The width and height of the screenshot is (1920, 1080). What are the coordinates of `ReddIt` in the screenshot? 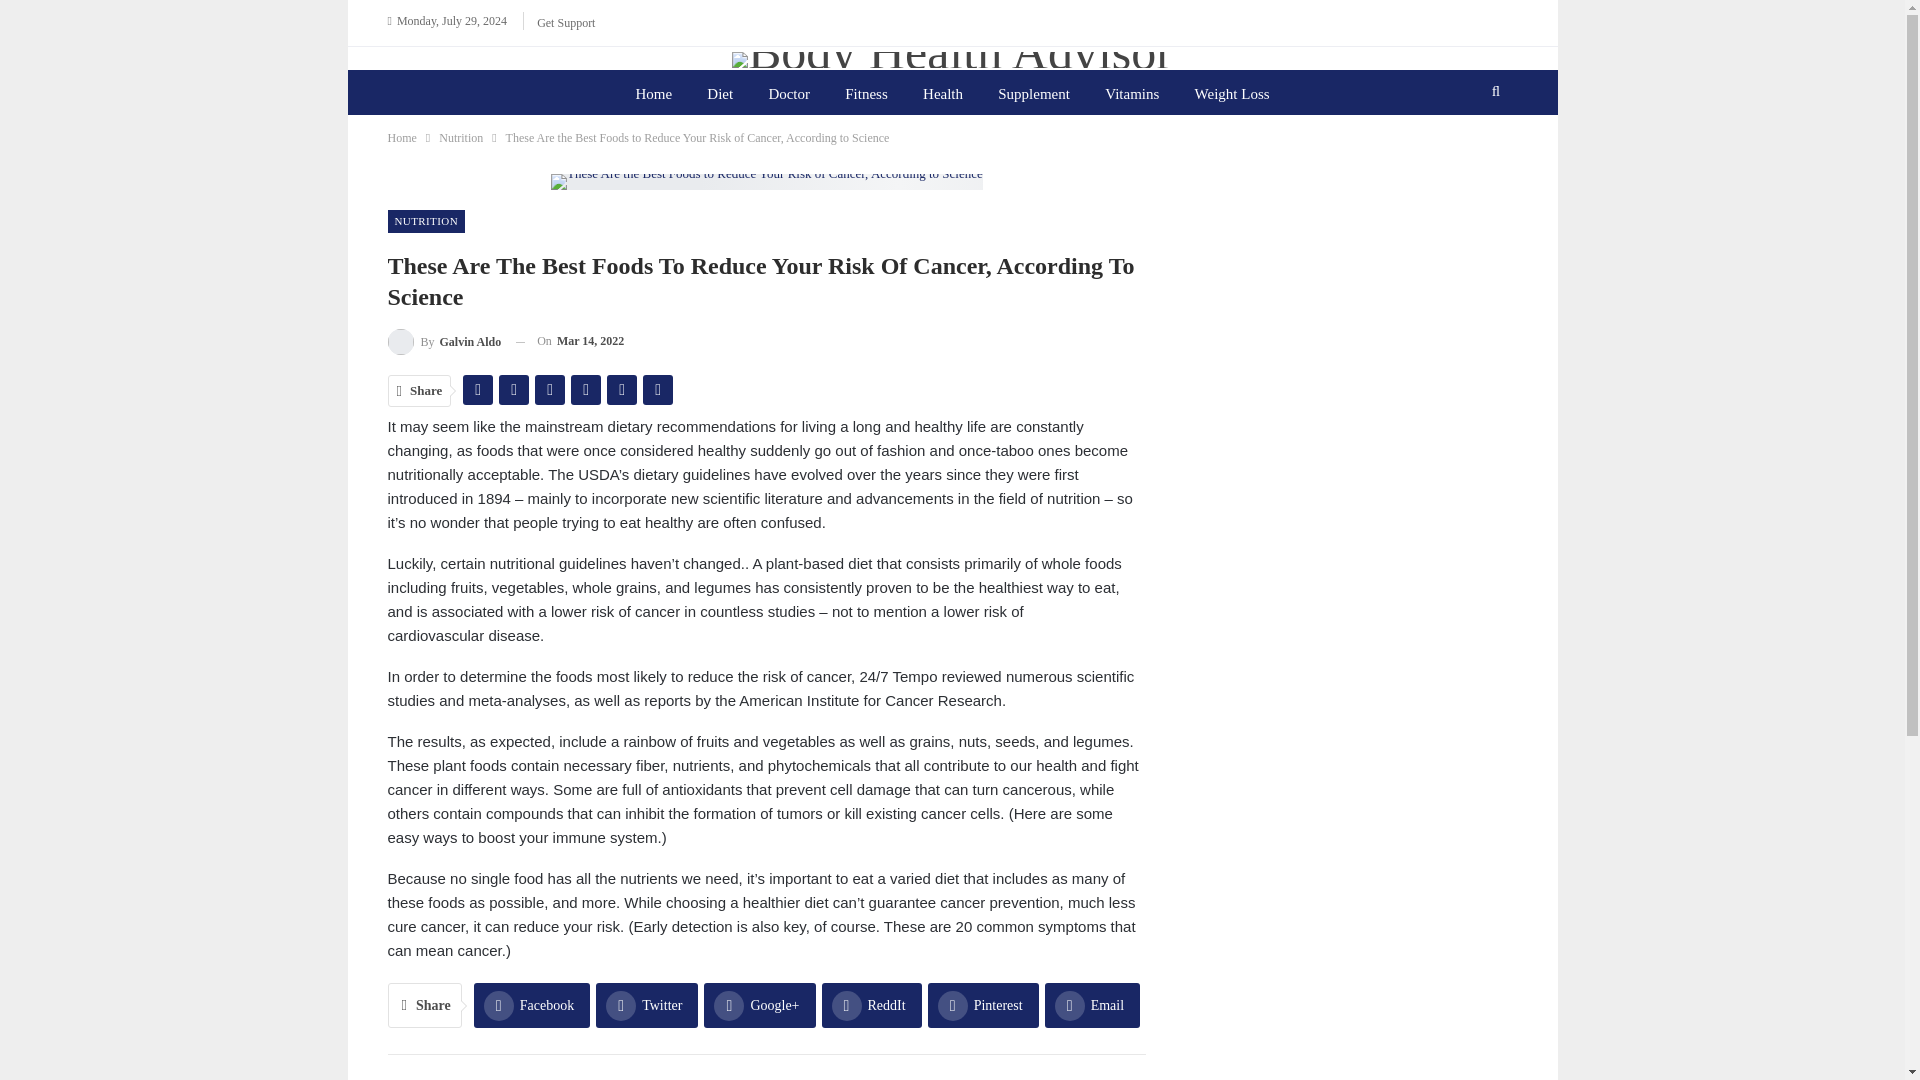 It's located at (871, 1005).